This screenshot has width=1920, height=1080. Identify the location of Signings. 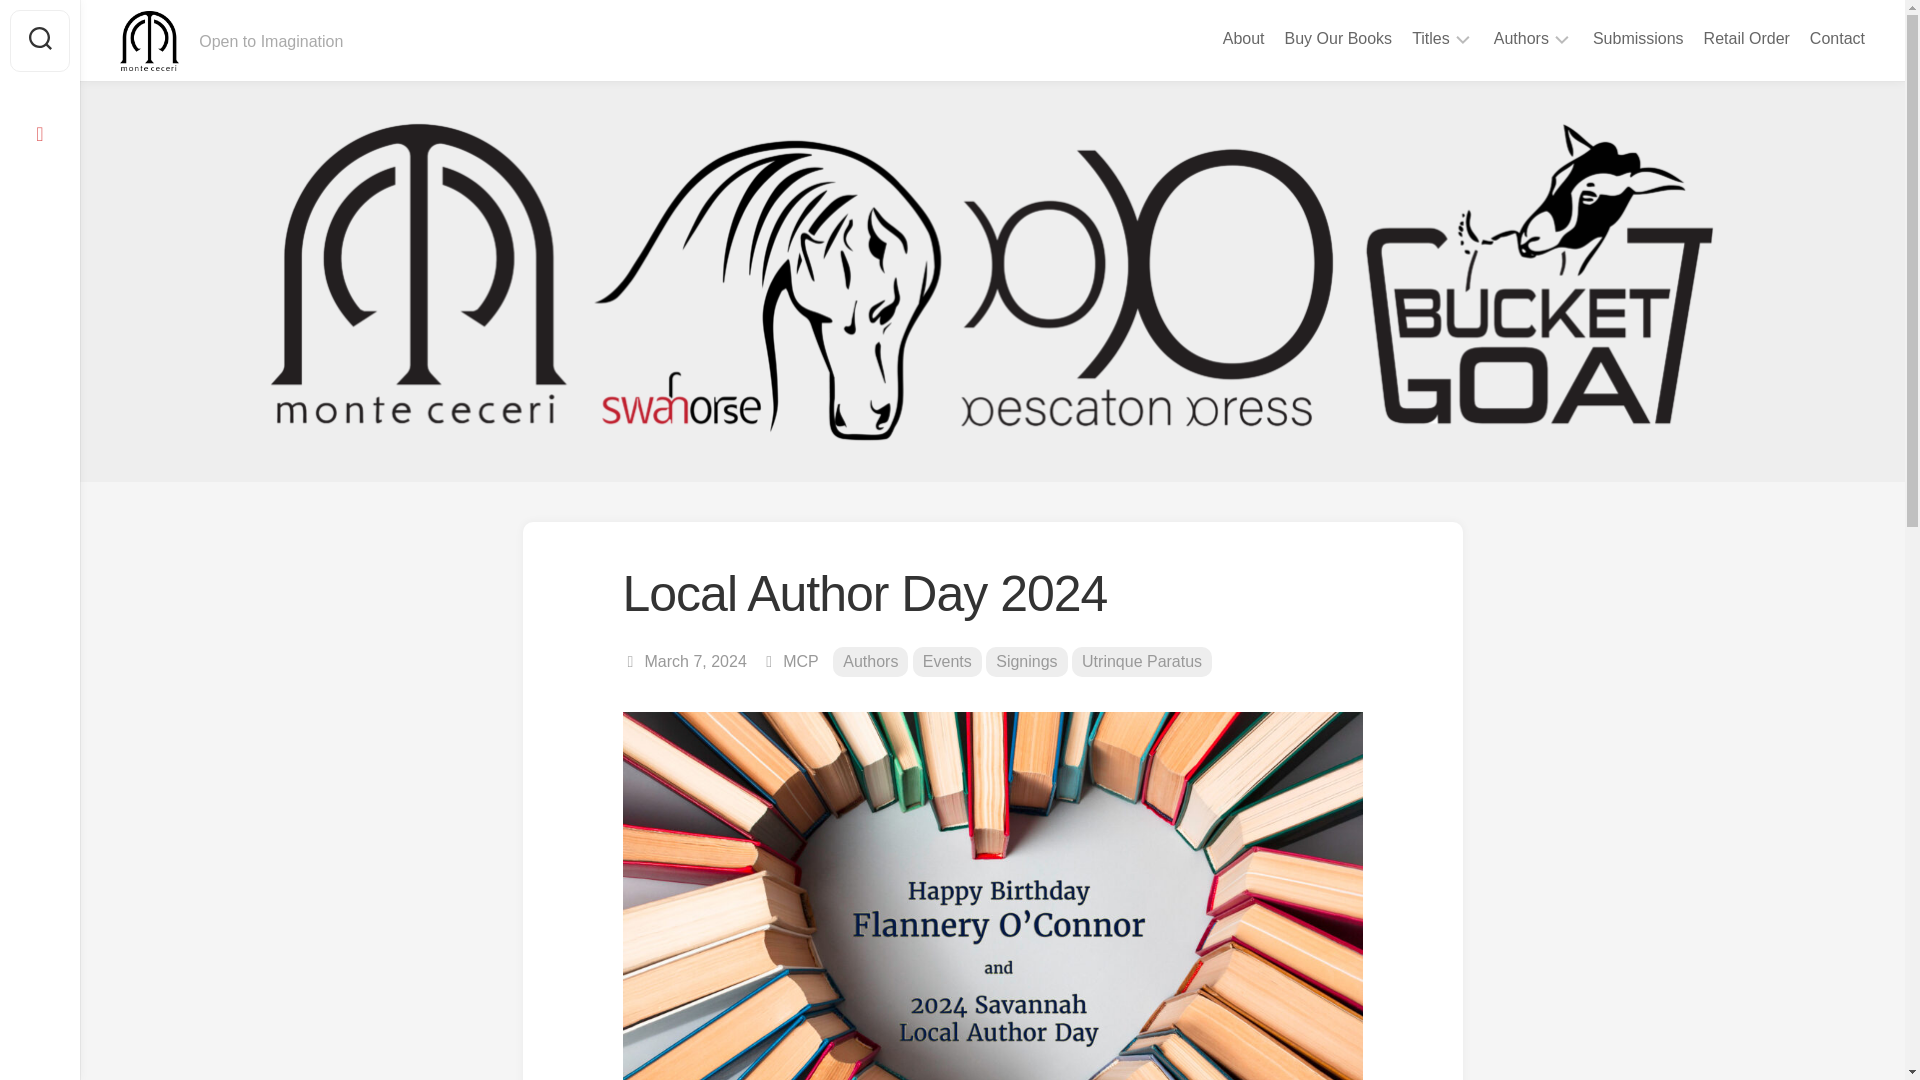
(1026, 662).